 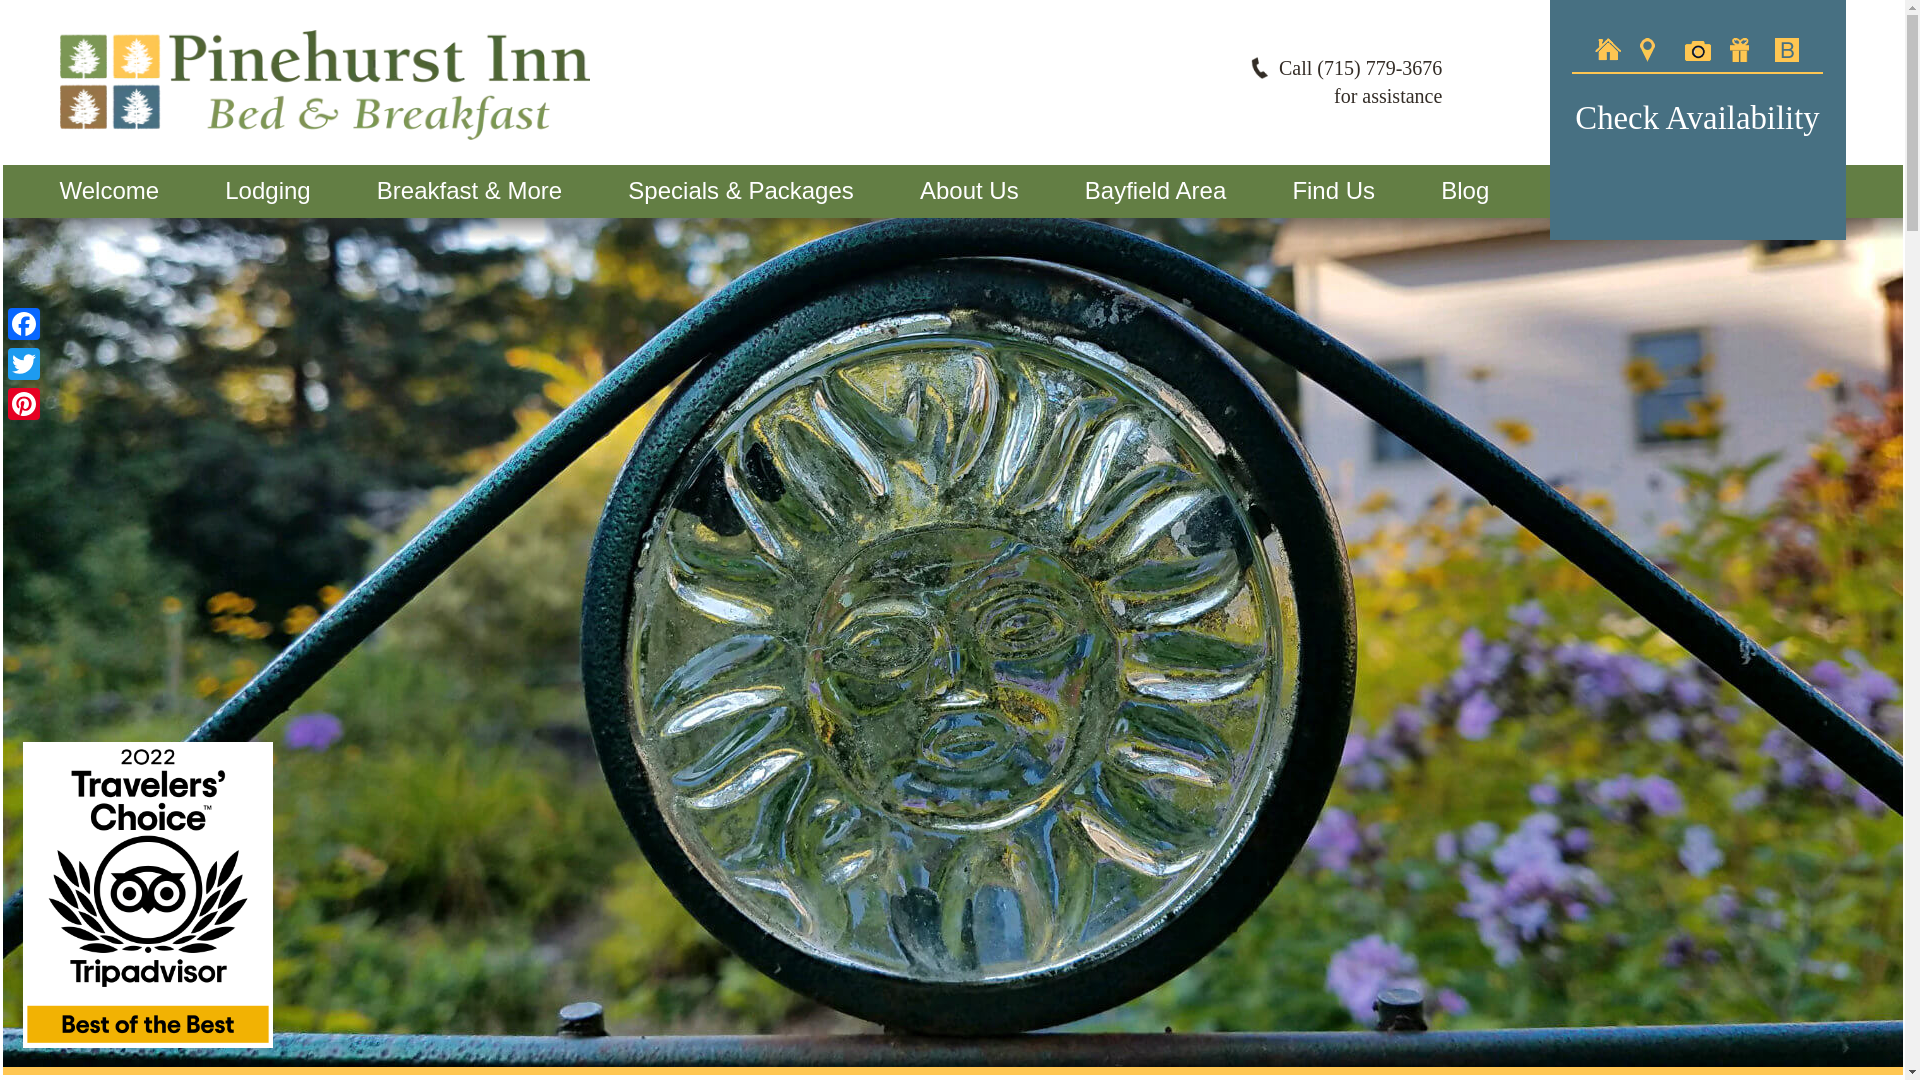 I want to click on Welcome, so click(x=109, y=191).